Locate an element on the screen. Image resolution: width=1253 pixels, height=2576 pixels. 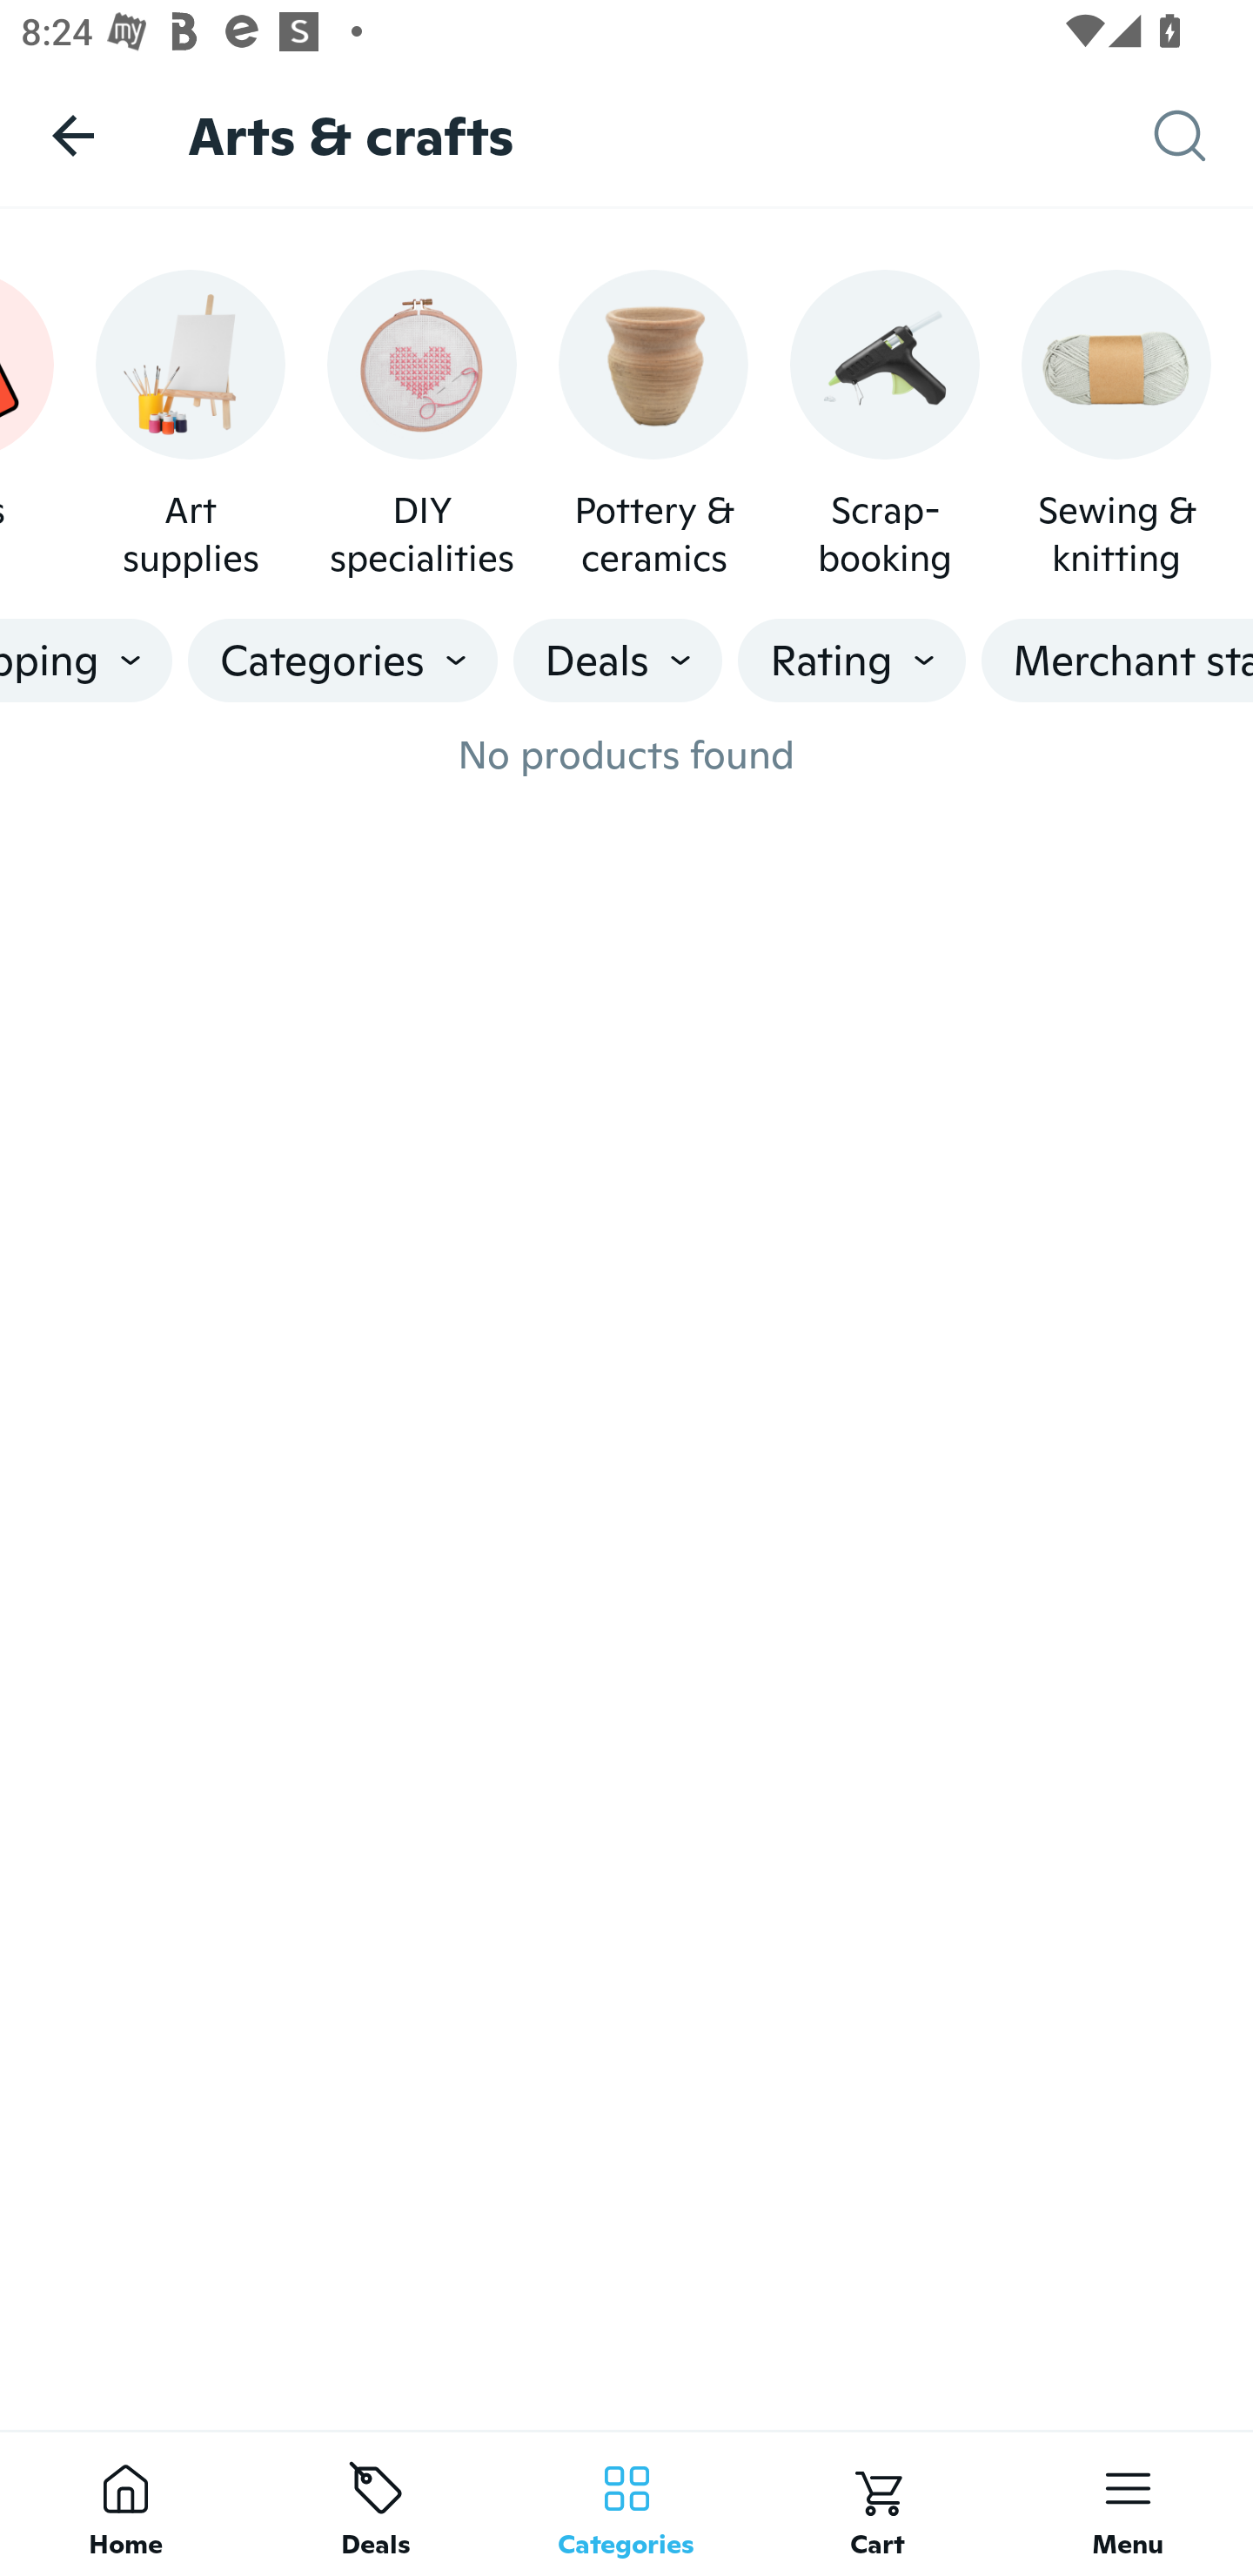
Search is located at coordinates (1203, 136).